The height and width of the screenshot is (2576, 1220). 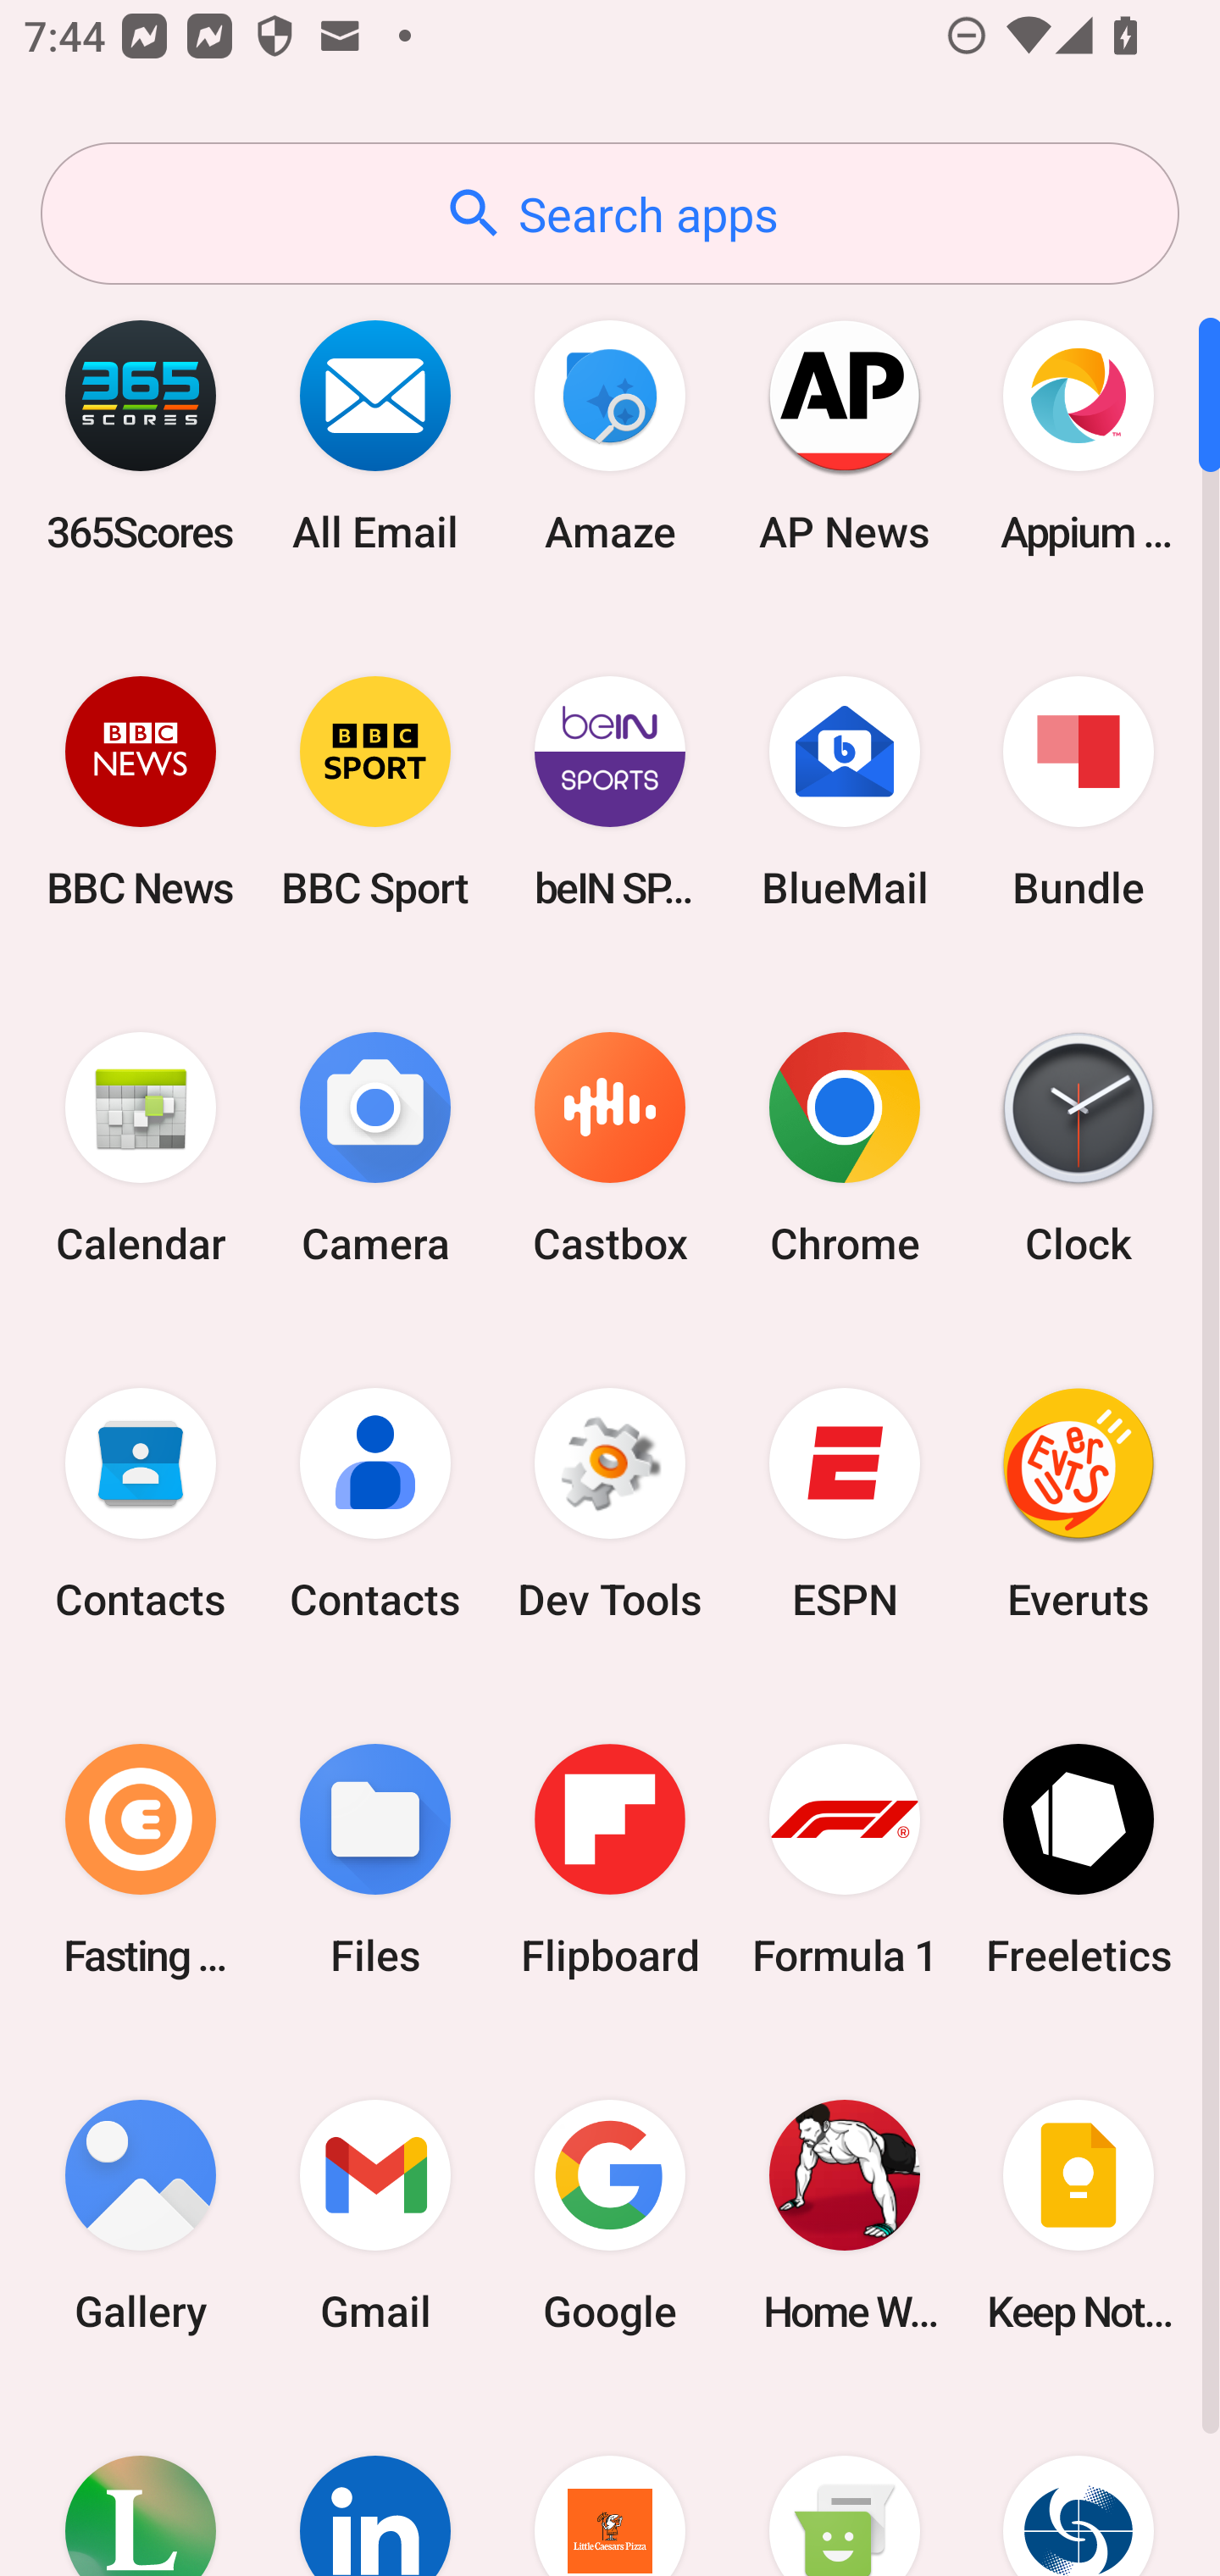 What do you see at coordinates (844, 1859) in the screenshot?
I see `Formula 1` at bounding box center [844, 1859].